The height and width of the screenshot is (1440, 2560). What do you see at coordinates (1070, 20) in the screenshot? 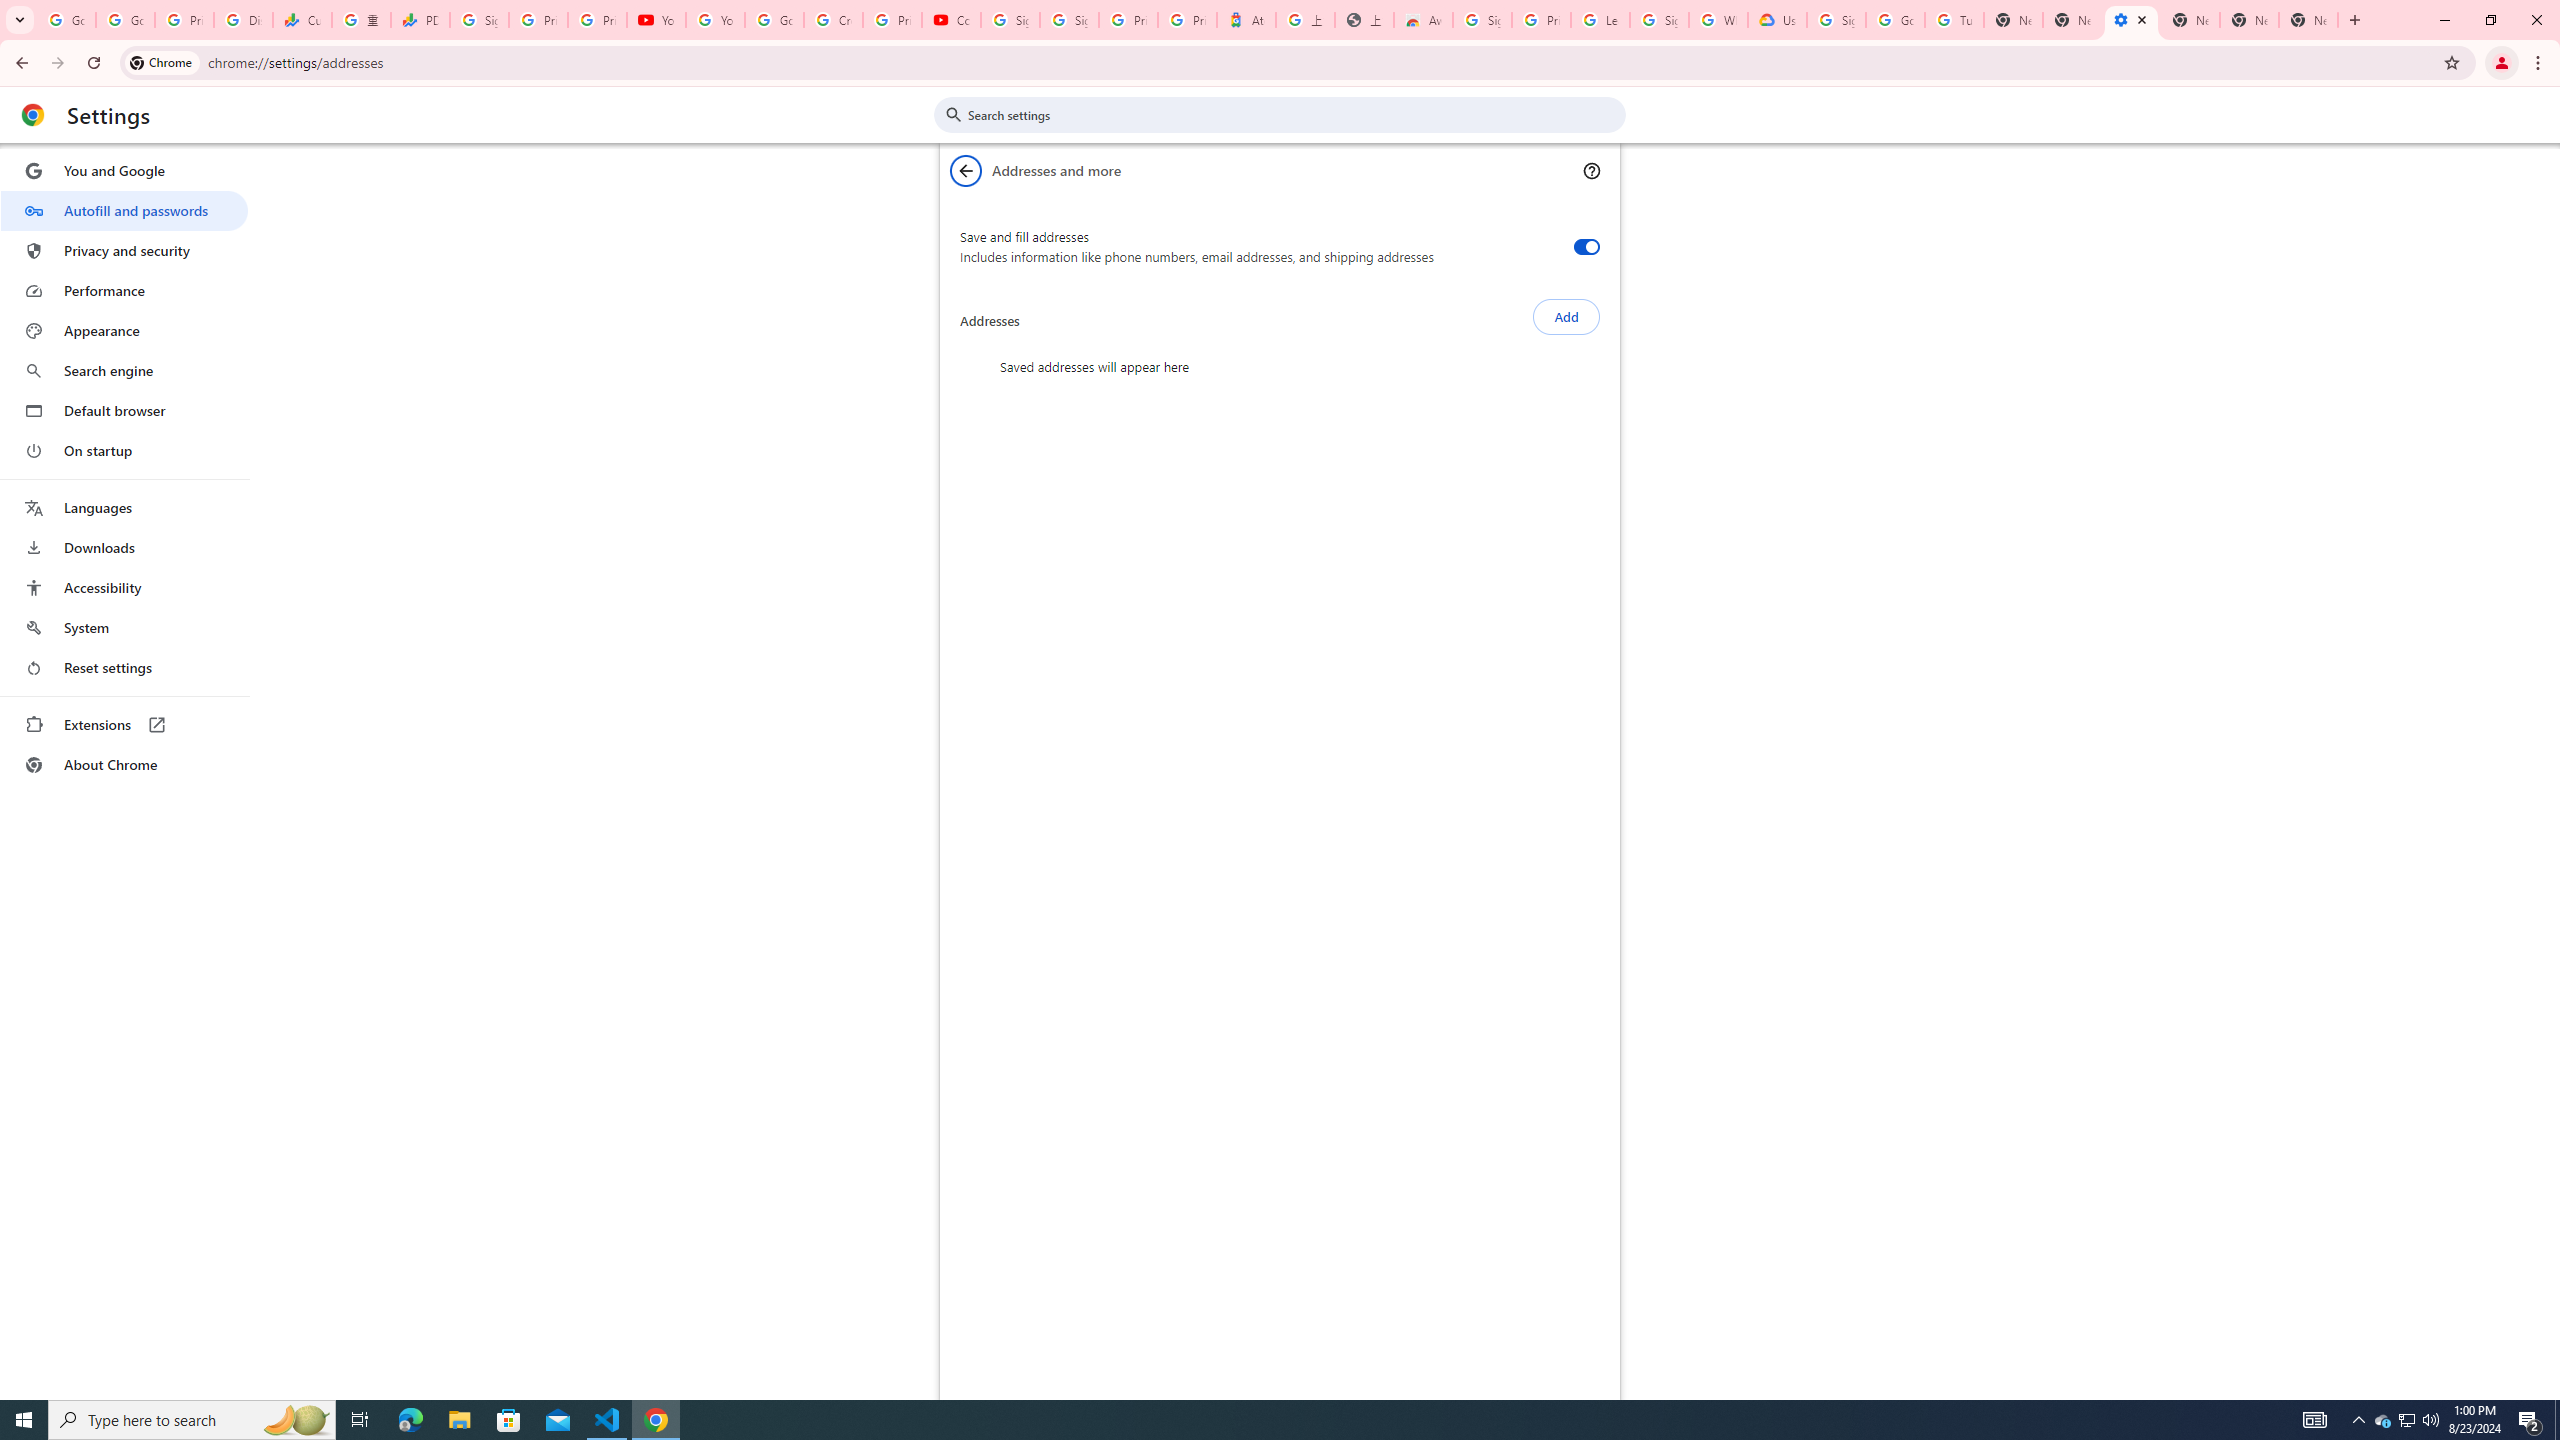
I see `Sign in - Google Accounts` at bounding box center [1070, 20].